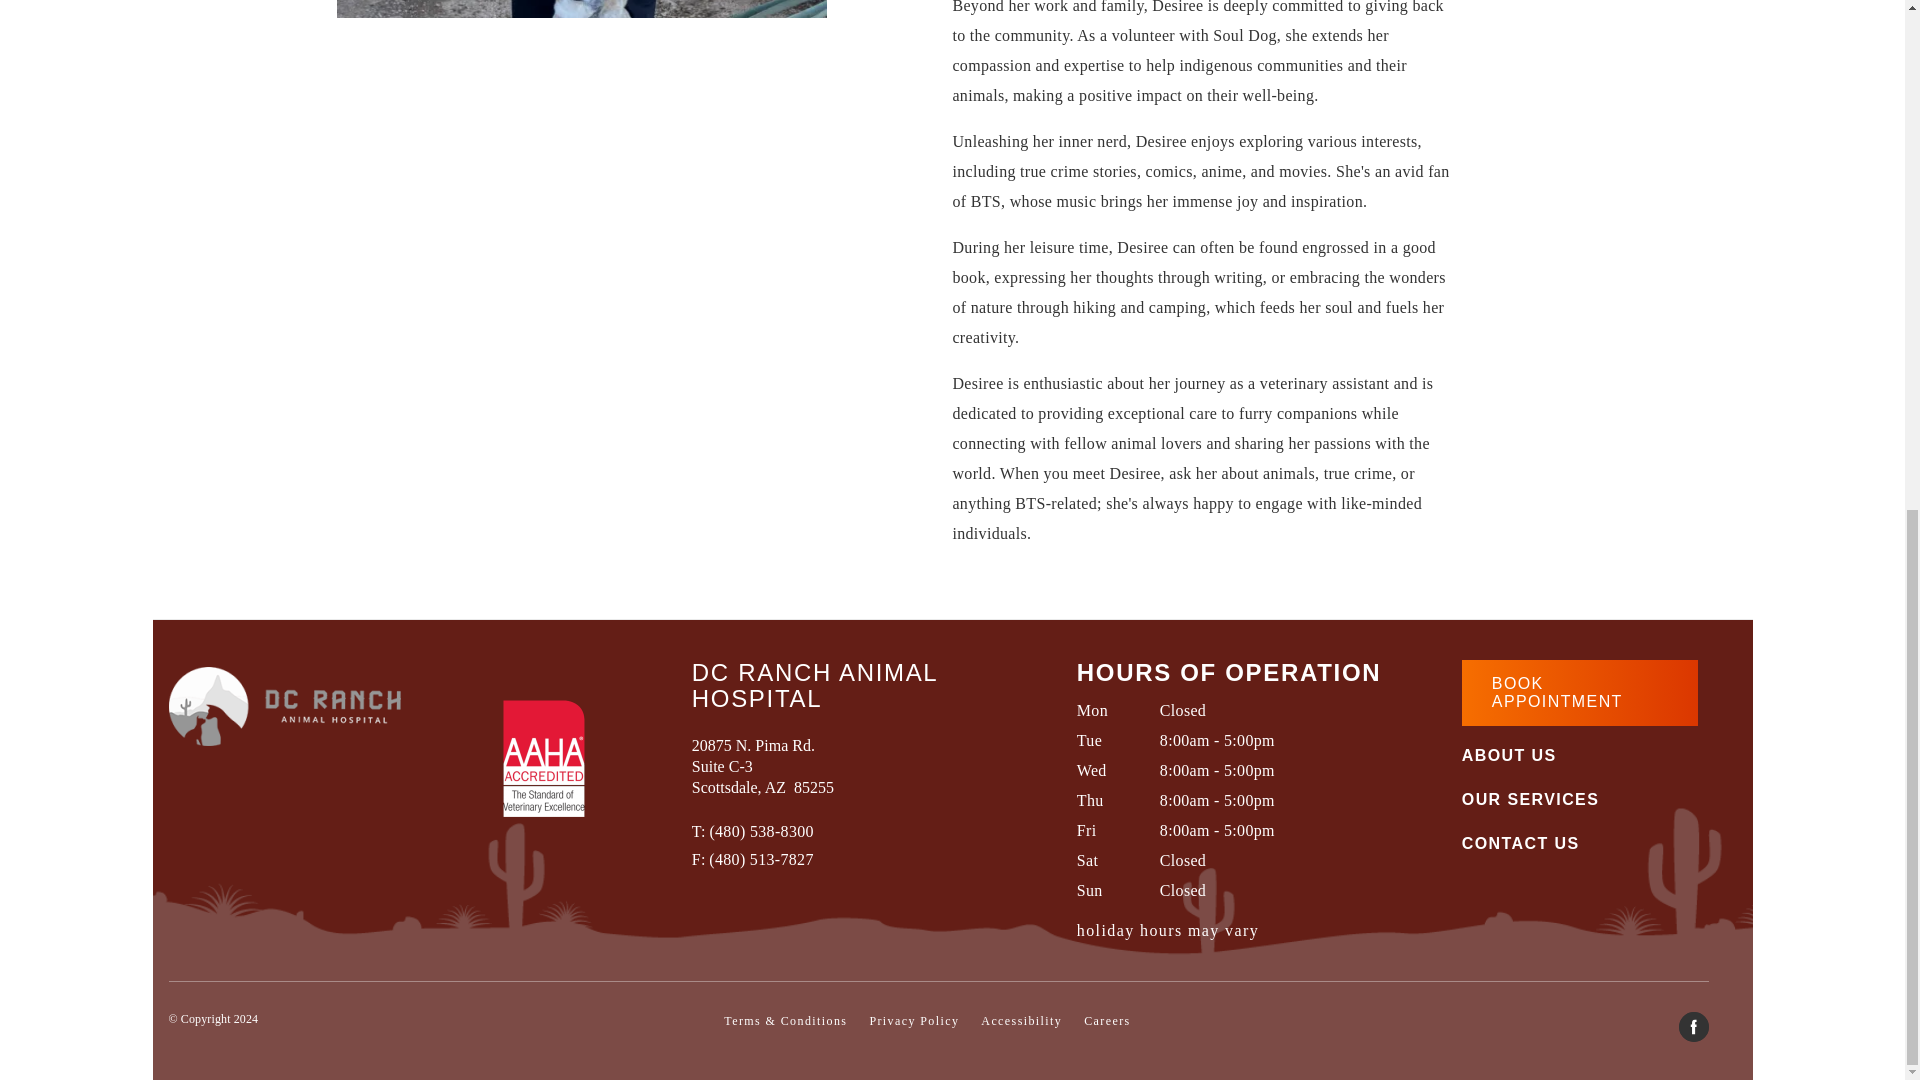 Image resolution: width=1920 pixels, height=1080 pixels. What do you see at coordinates (1520, 844) in the screenshot?
I see `CONTACT US` at bounding box center [1520, 844].